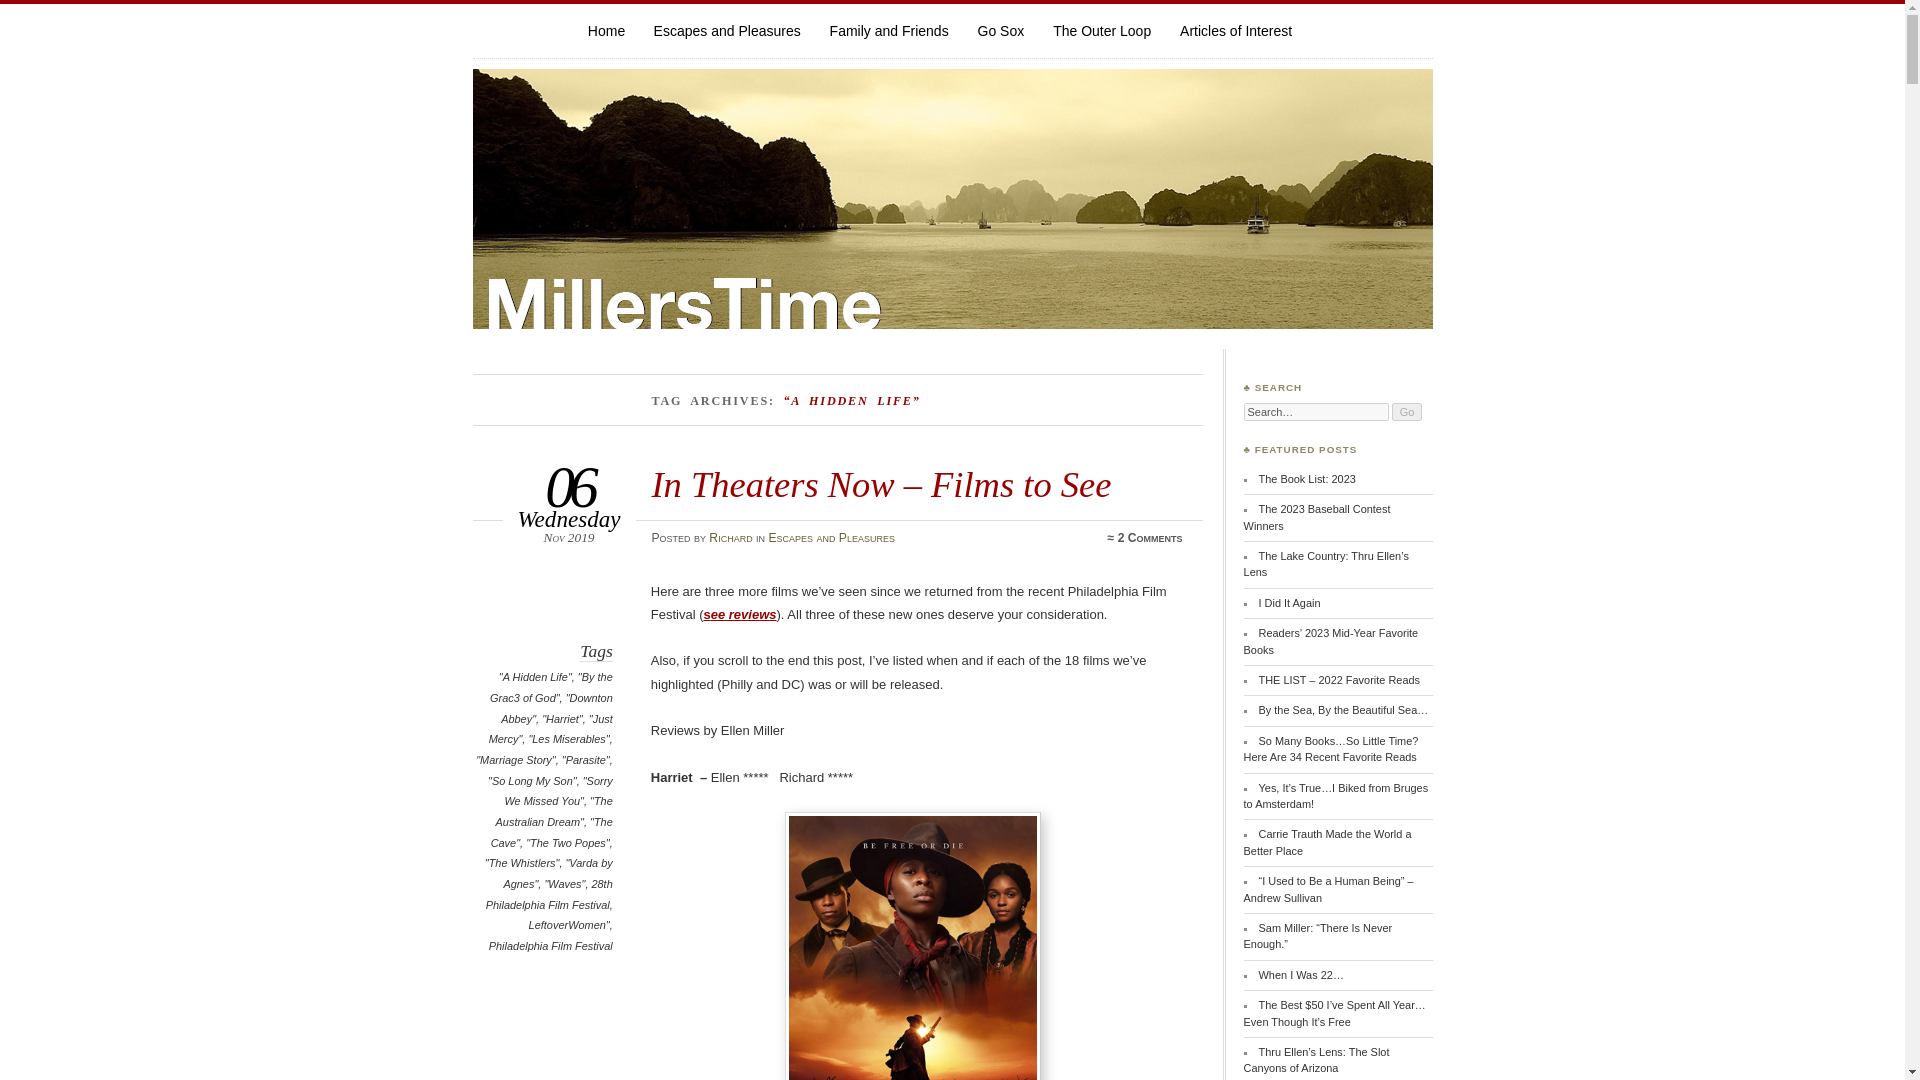  I want to click on Home, so click(606, 30).